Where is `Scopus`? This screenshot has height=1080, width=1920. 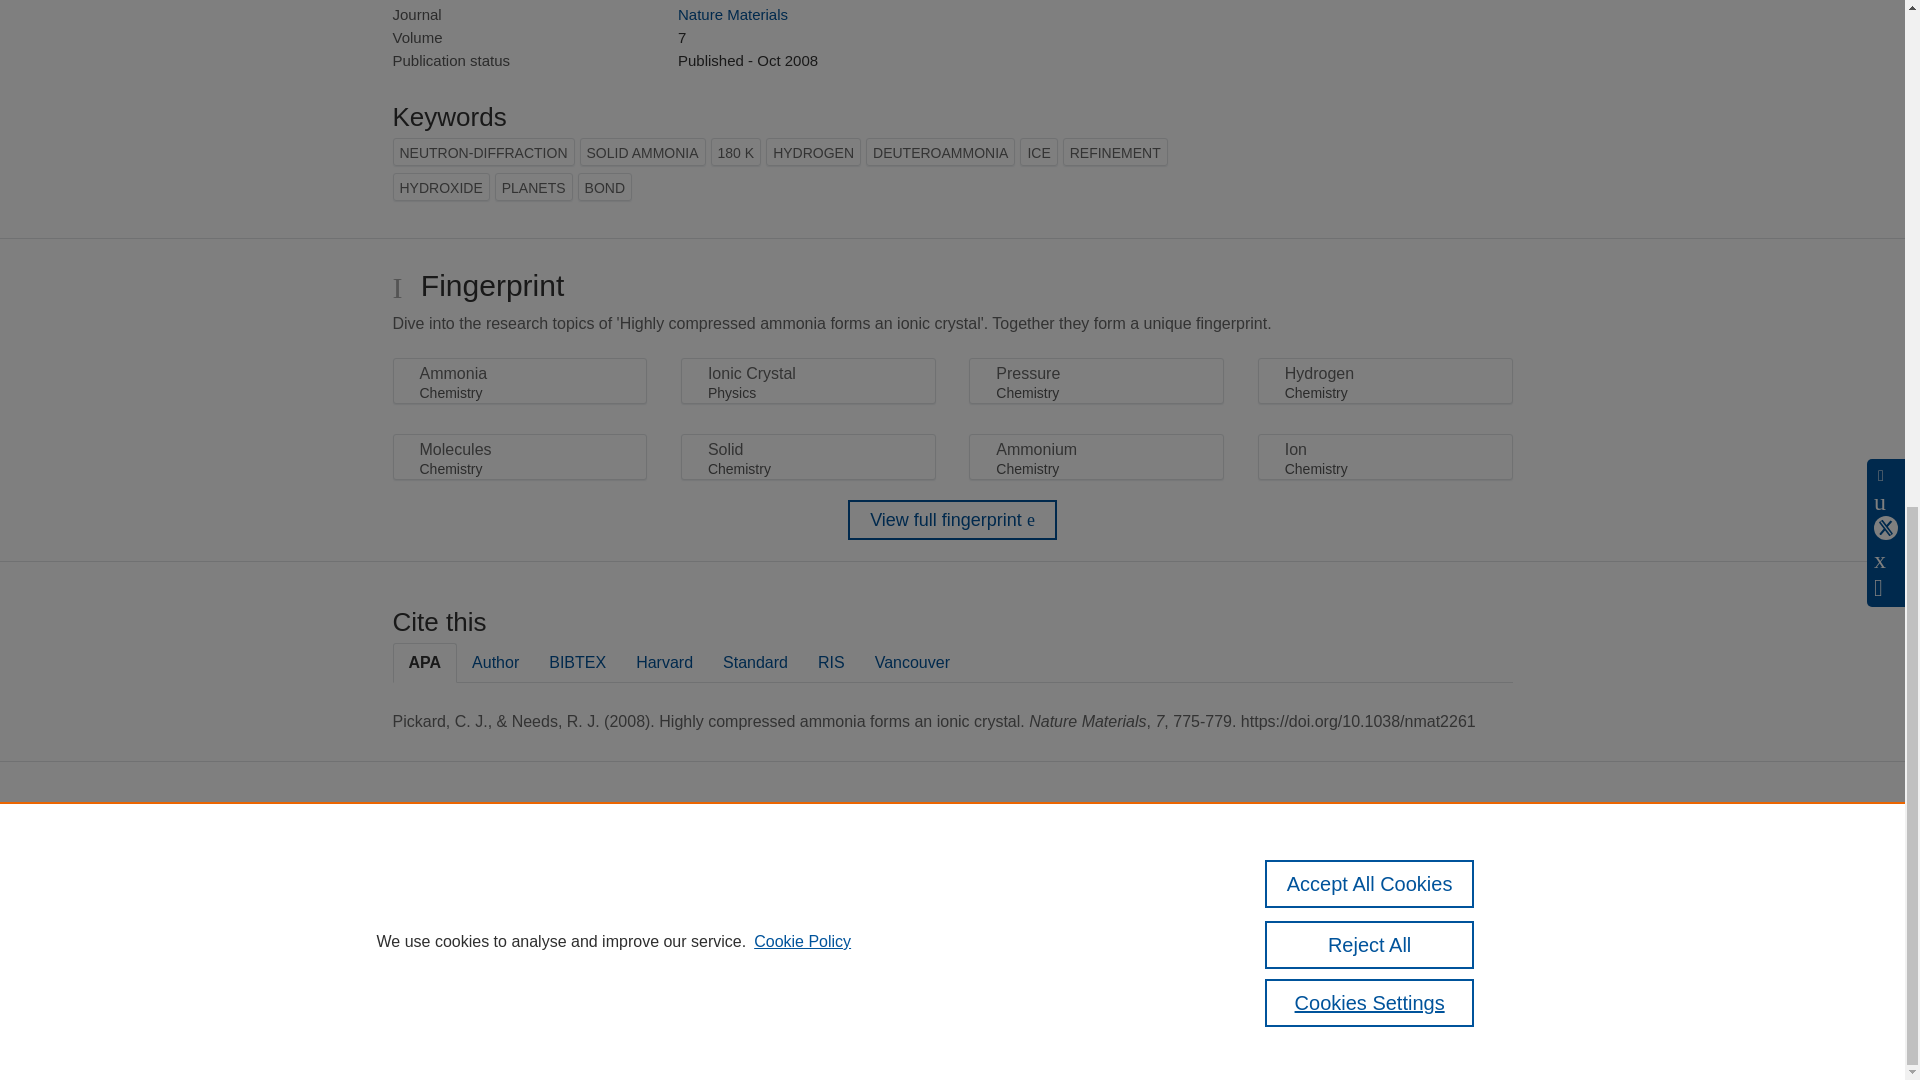 Scopus is located at coordinates (860, 862).